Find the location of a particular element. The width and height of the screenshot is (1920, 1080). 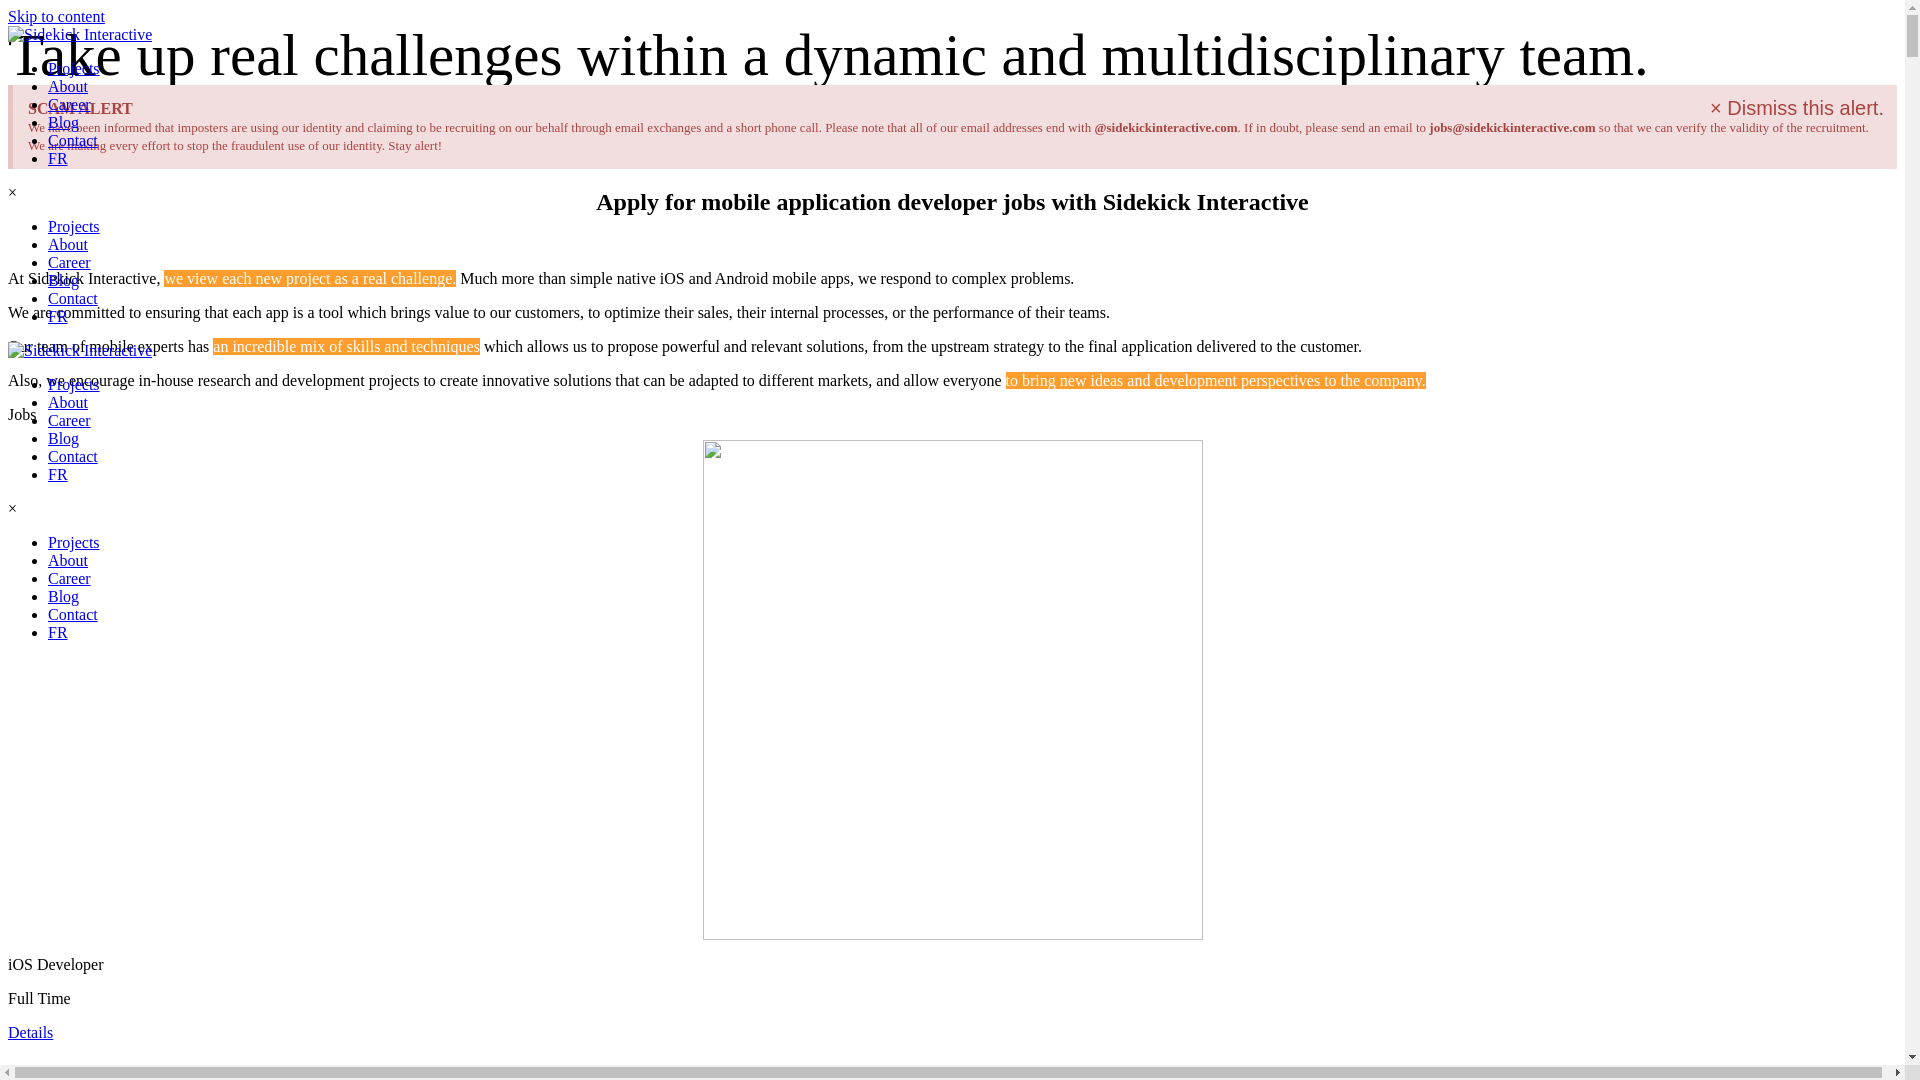

FR is located at coordinates (58, 316).